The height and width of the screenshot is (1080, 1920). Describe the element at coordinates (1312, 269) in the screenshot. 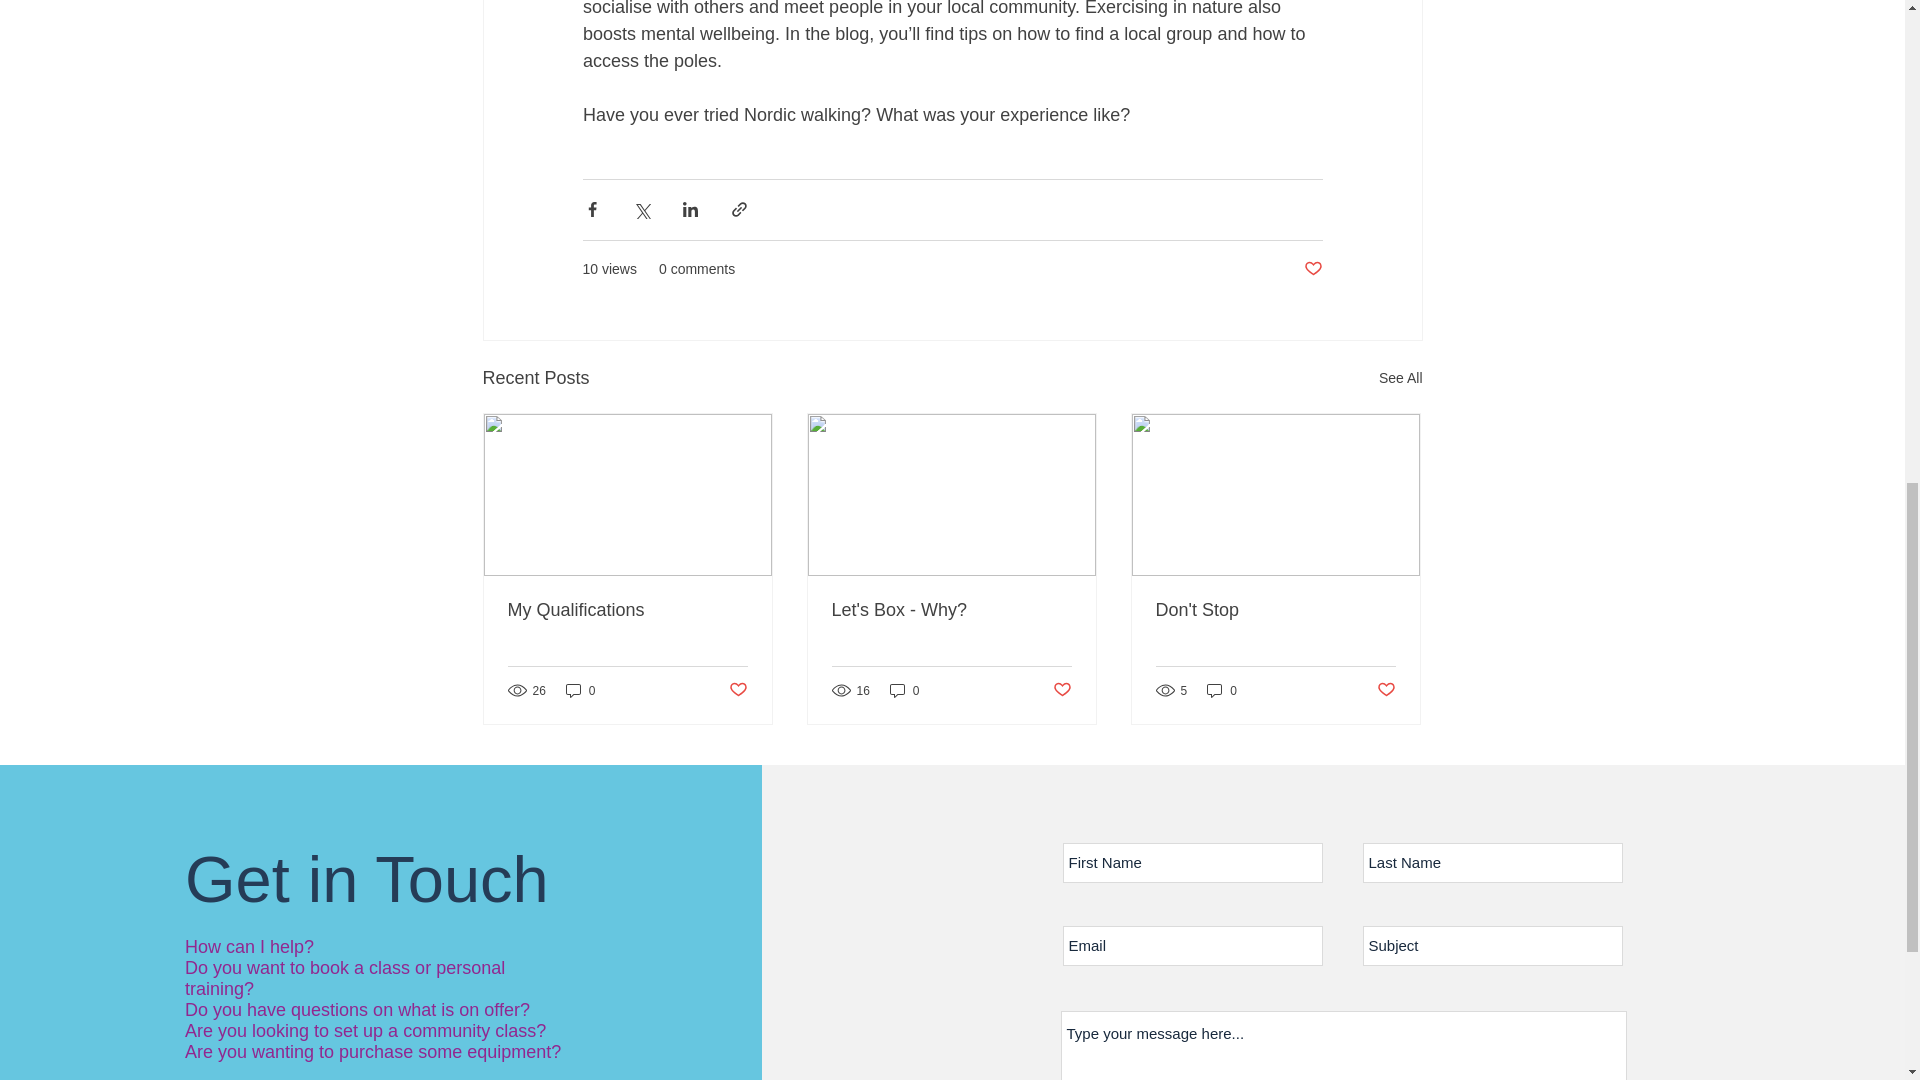

I see `Post not marked as liked` at that location.